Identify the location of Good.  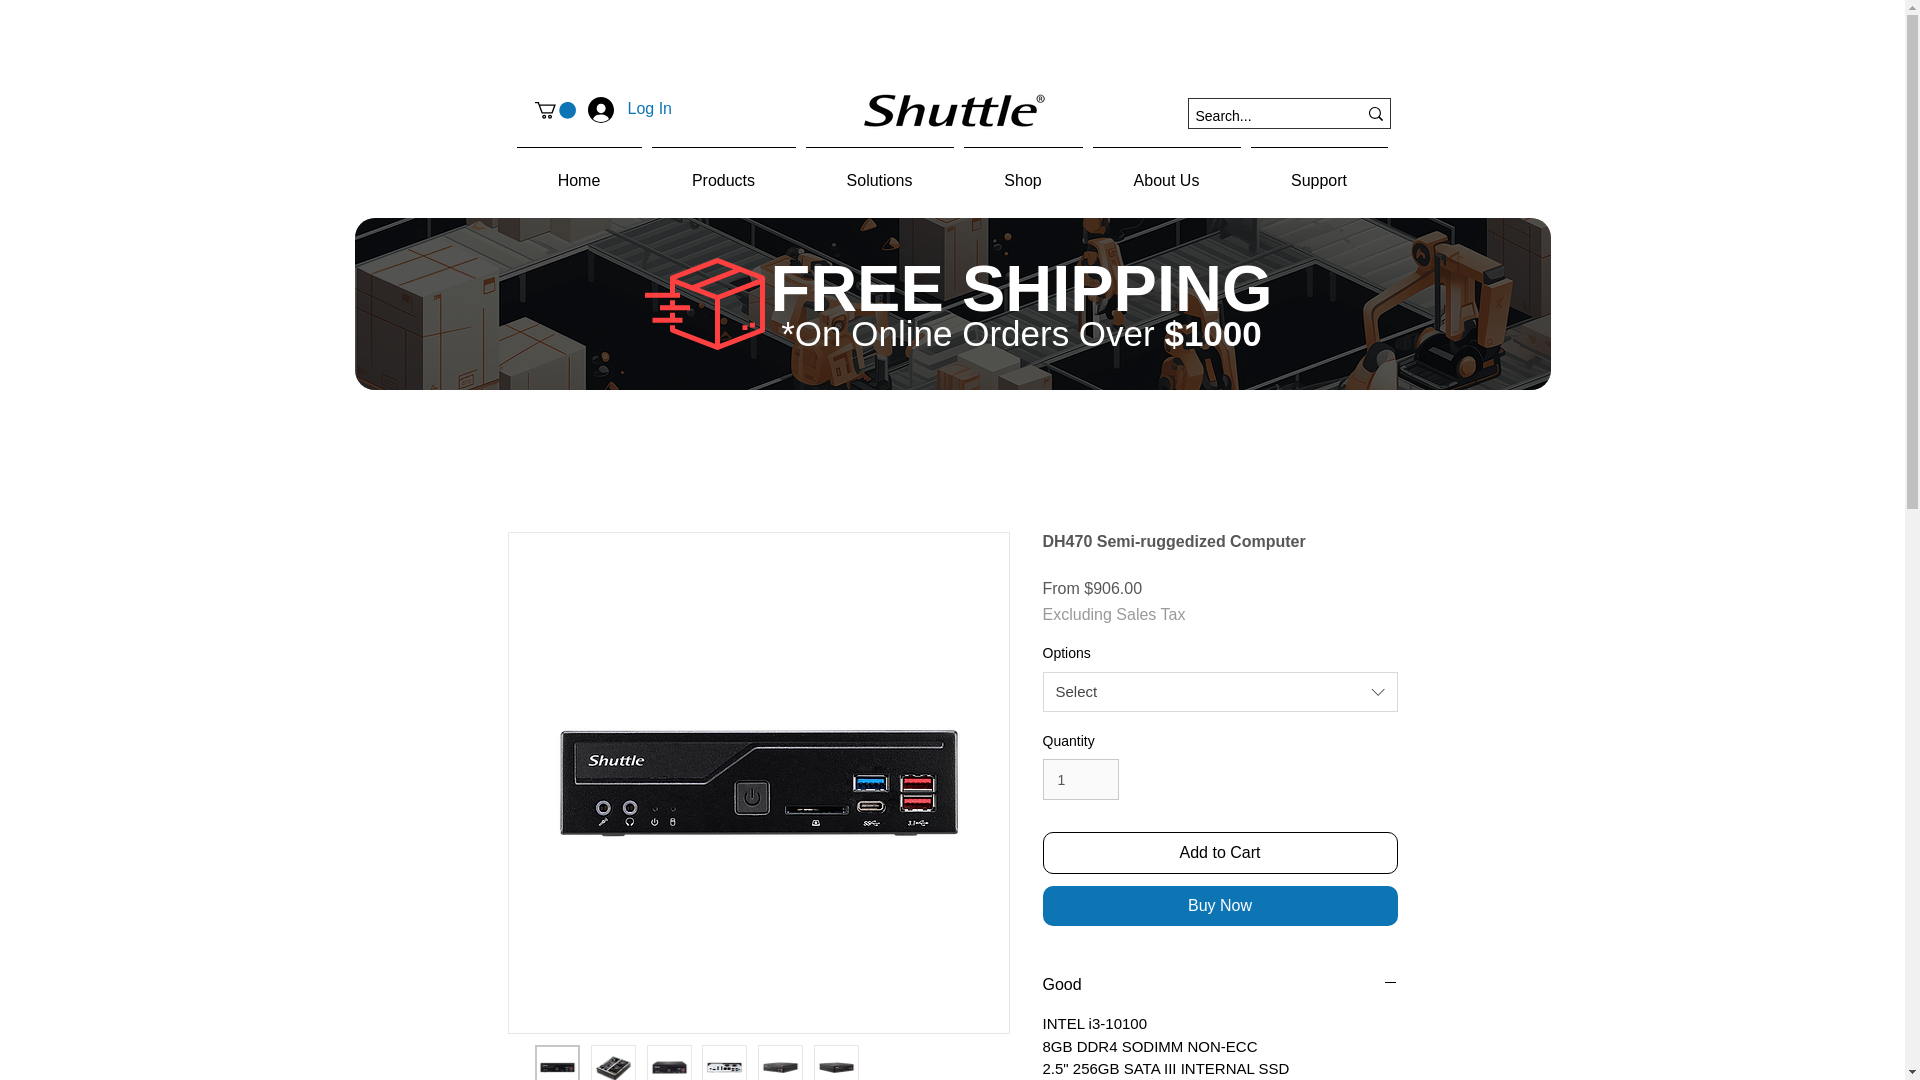
(1220, 984).